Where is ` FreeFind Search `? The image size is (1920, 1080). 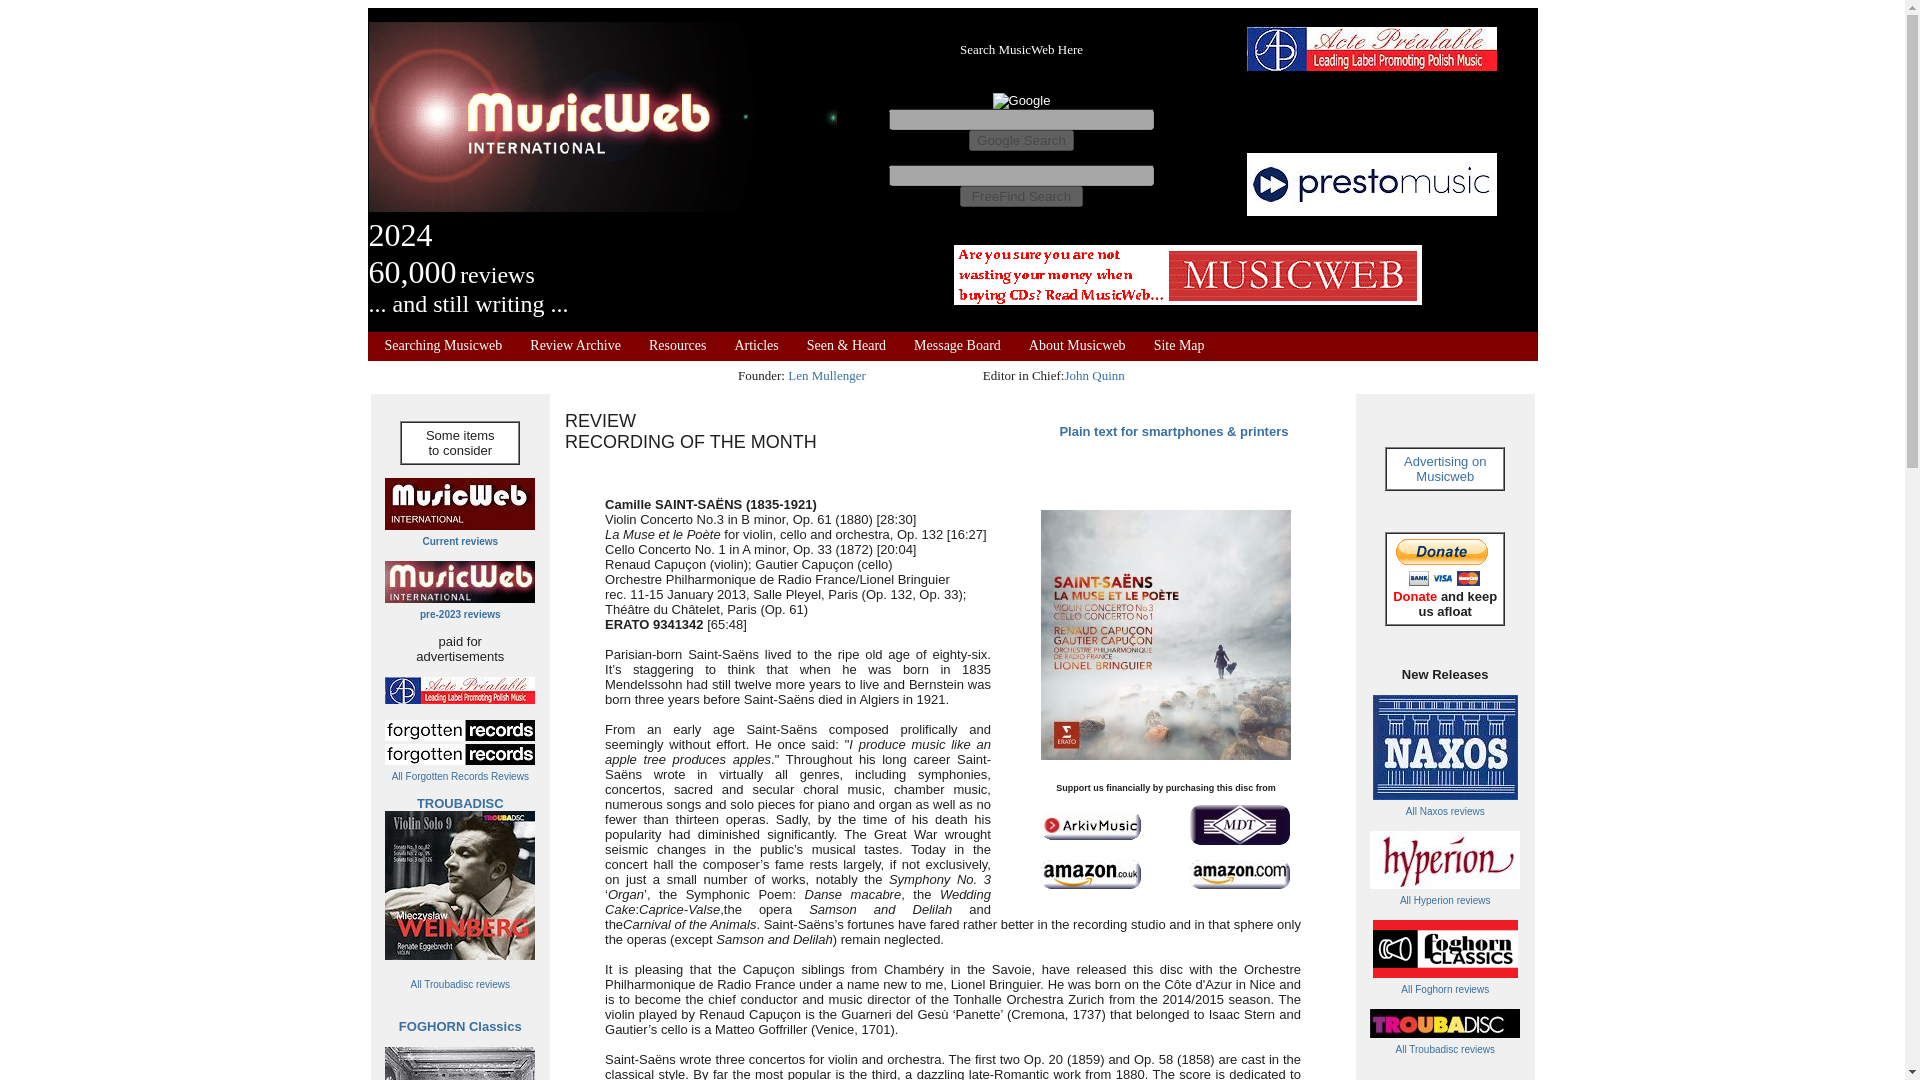  FreeFind Search  is located at coordinates (1021, 196).